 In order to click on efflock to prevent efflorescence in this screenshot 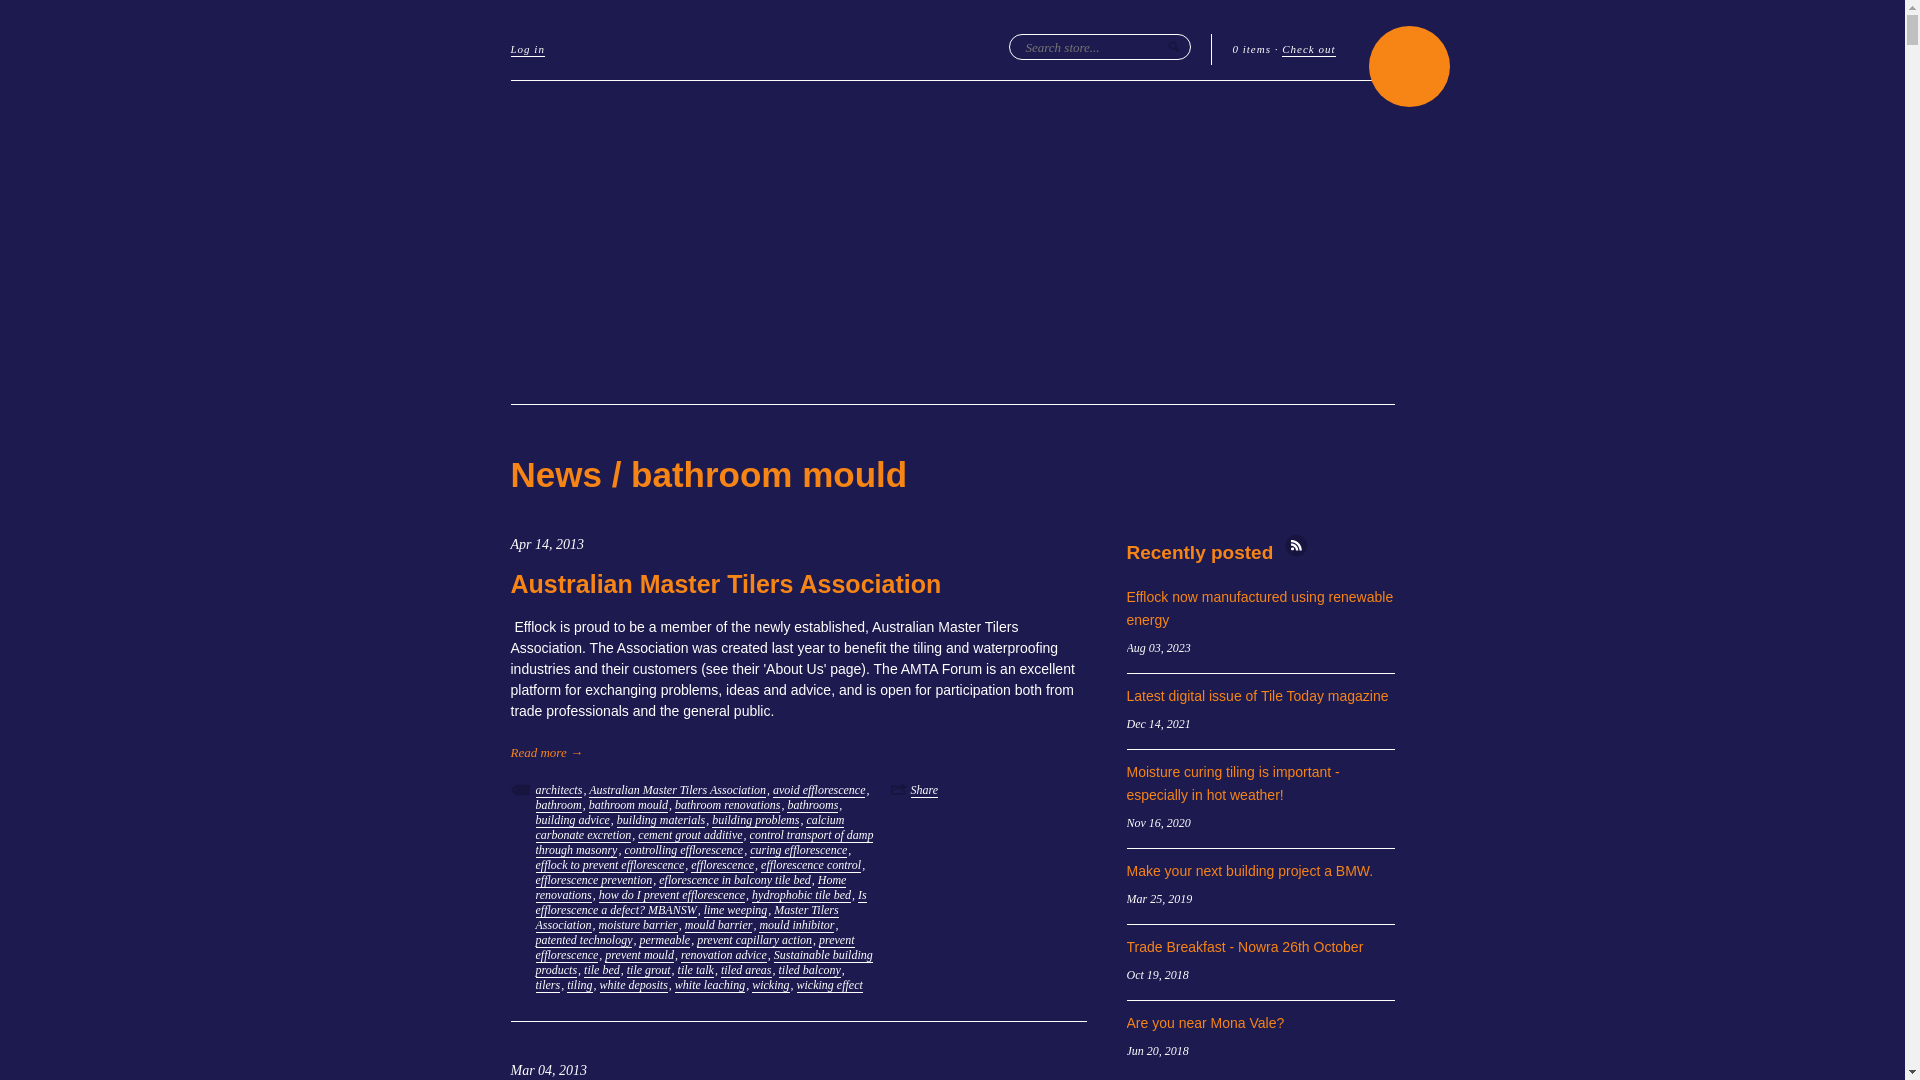, I will do `click(610, 866)`.